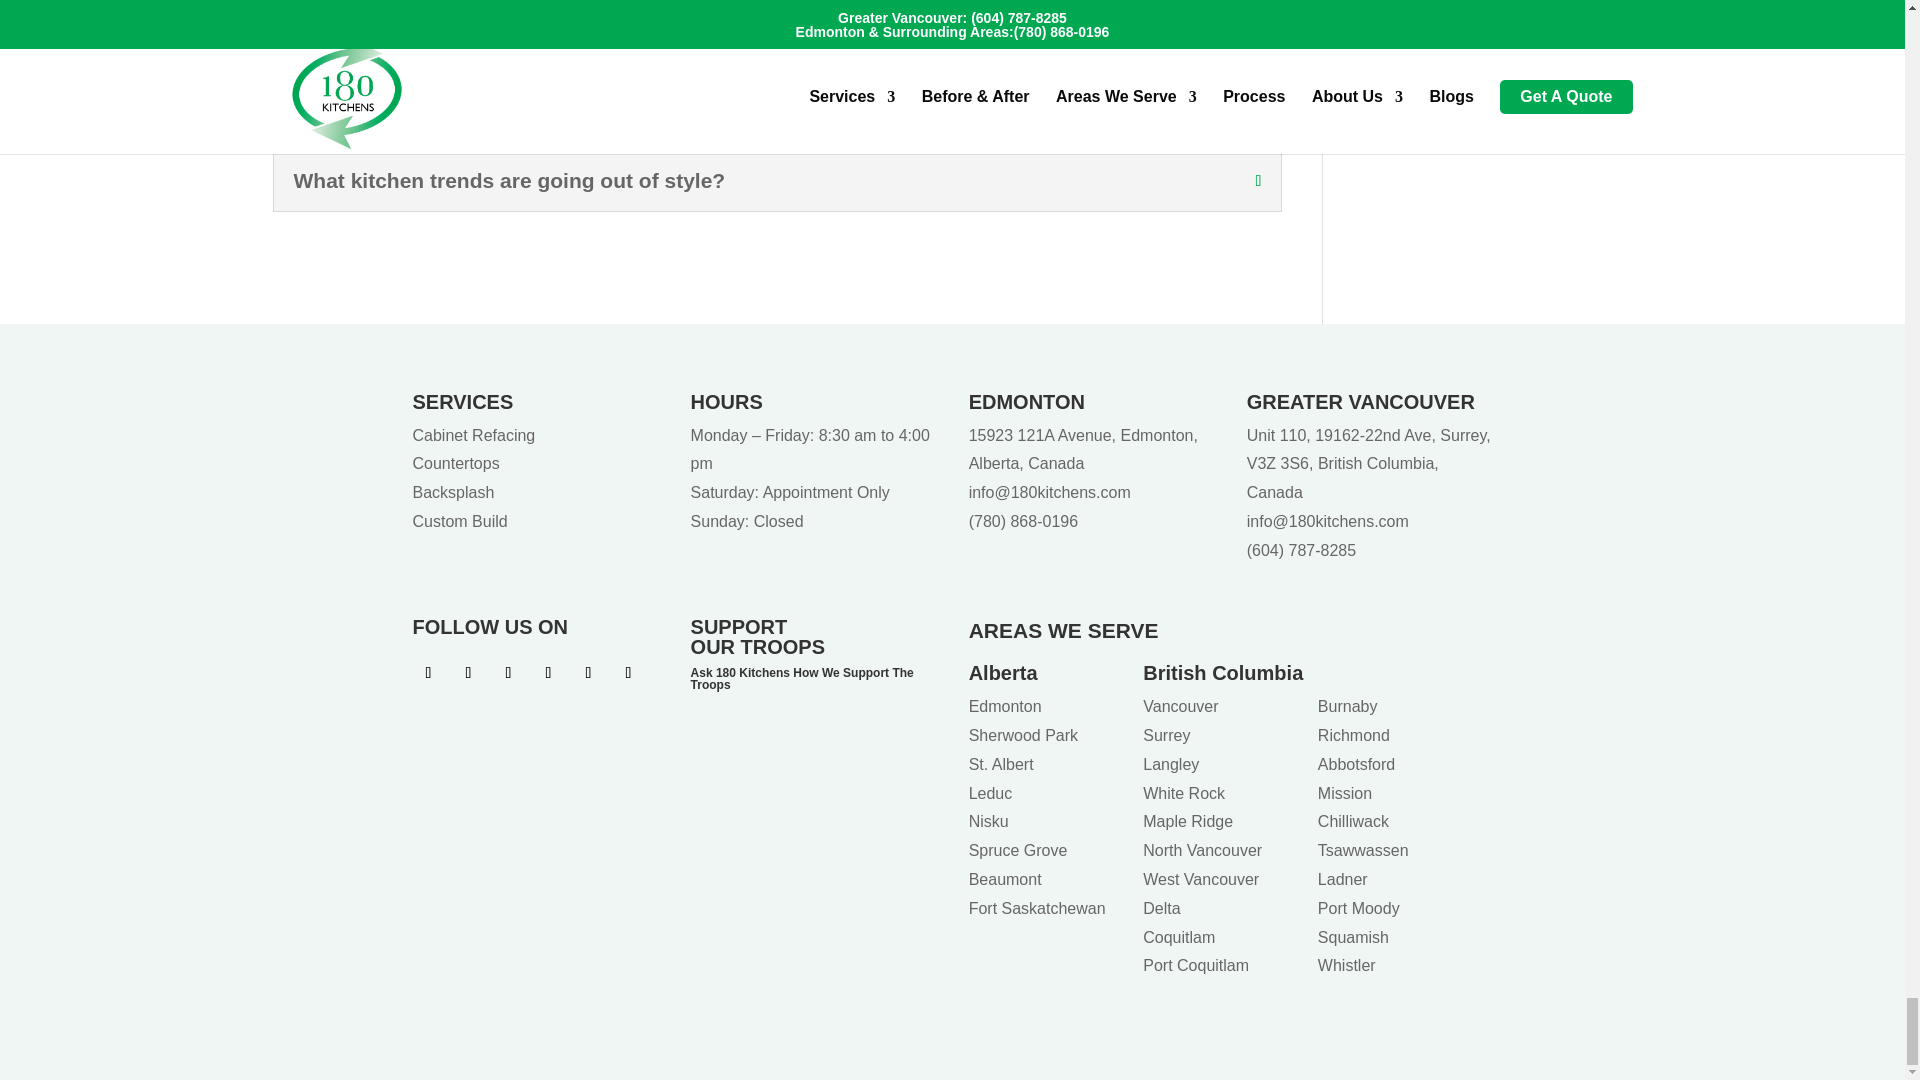 The image size is (1920, 1080). Describe the element at coordinates (548, 672) in the screenshot. I see `Follow on LinkedIn` at that location.